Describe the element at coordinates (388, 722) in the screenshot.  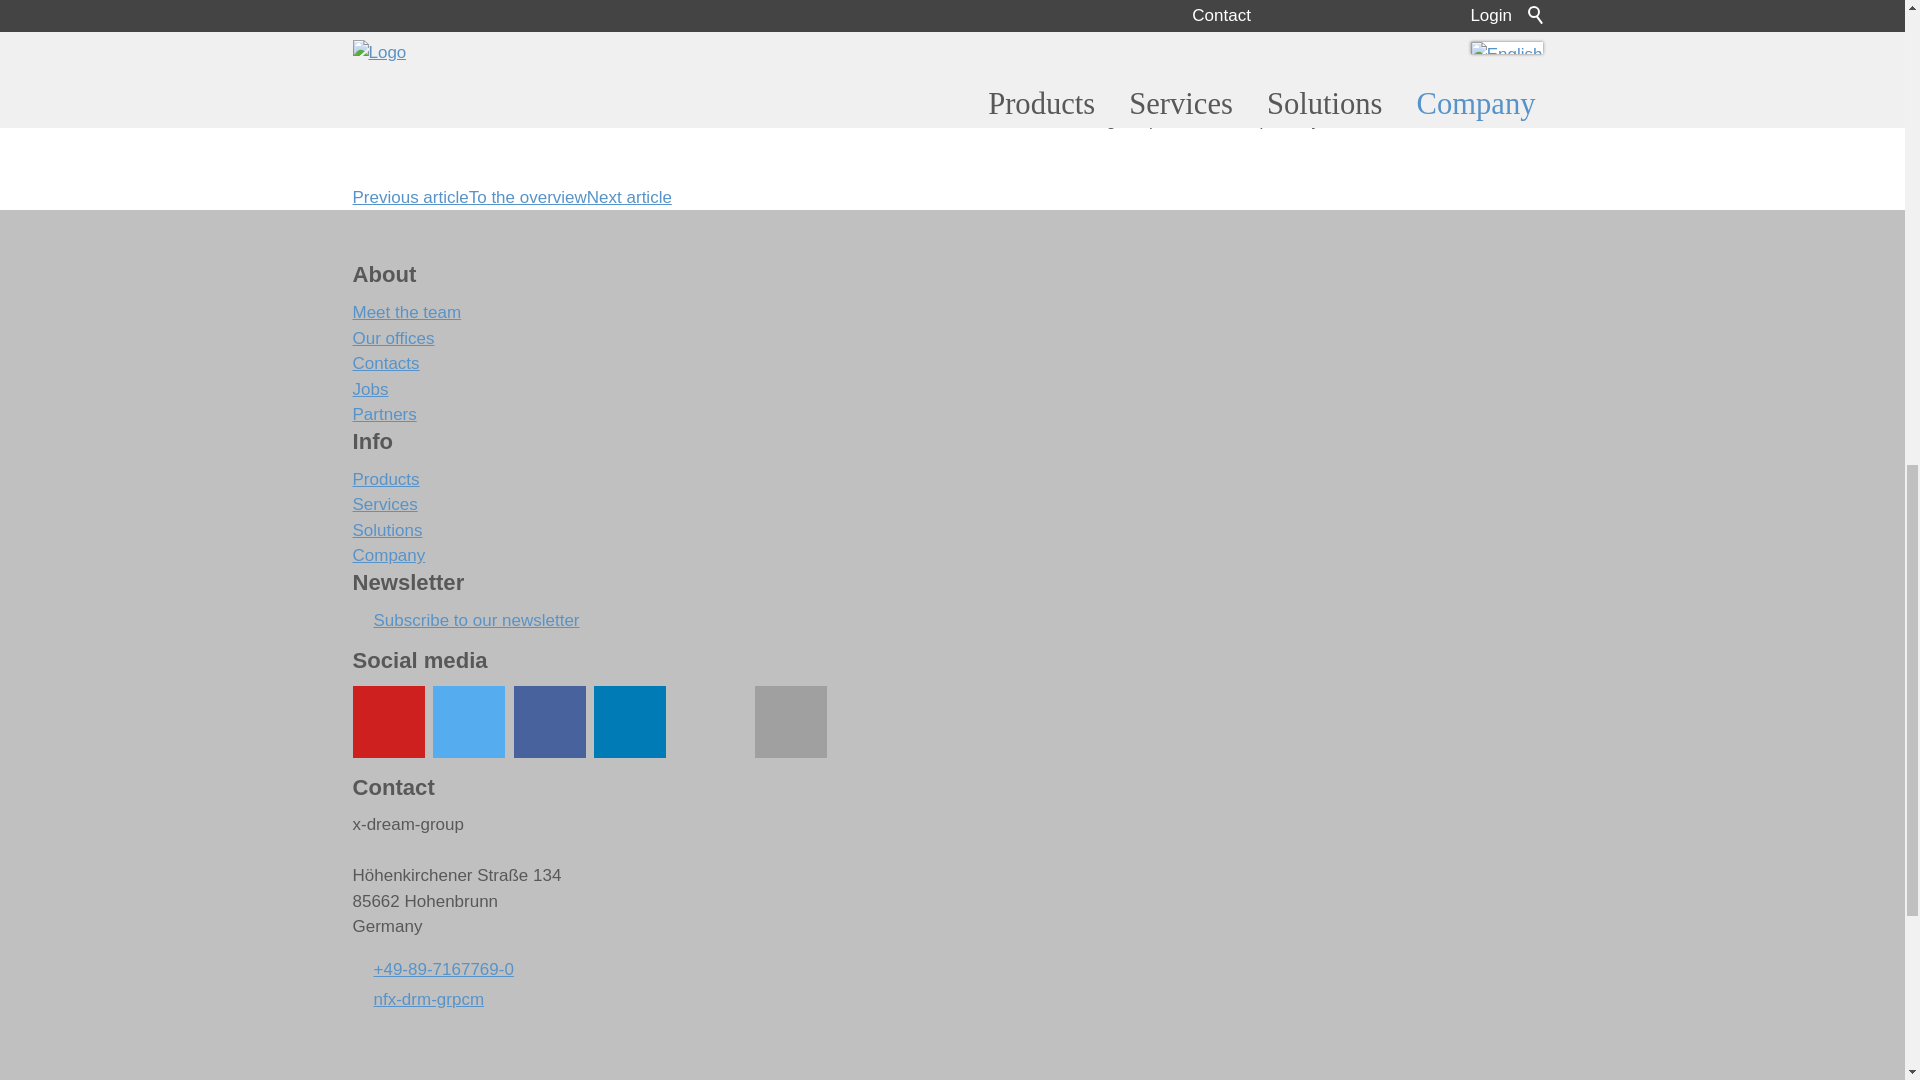
I see `YouTube` at that location.